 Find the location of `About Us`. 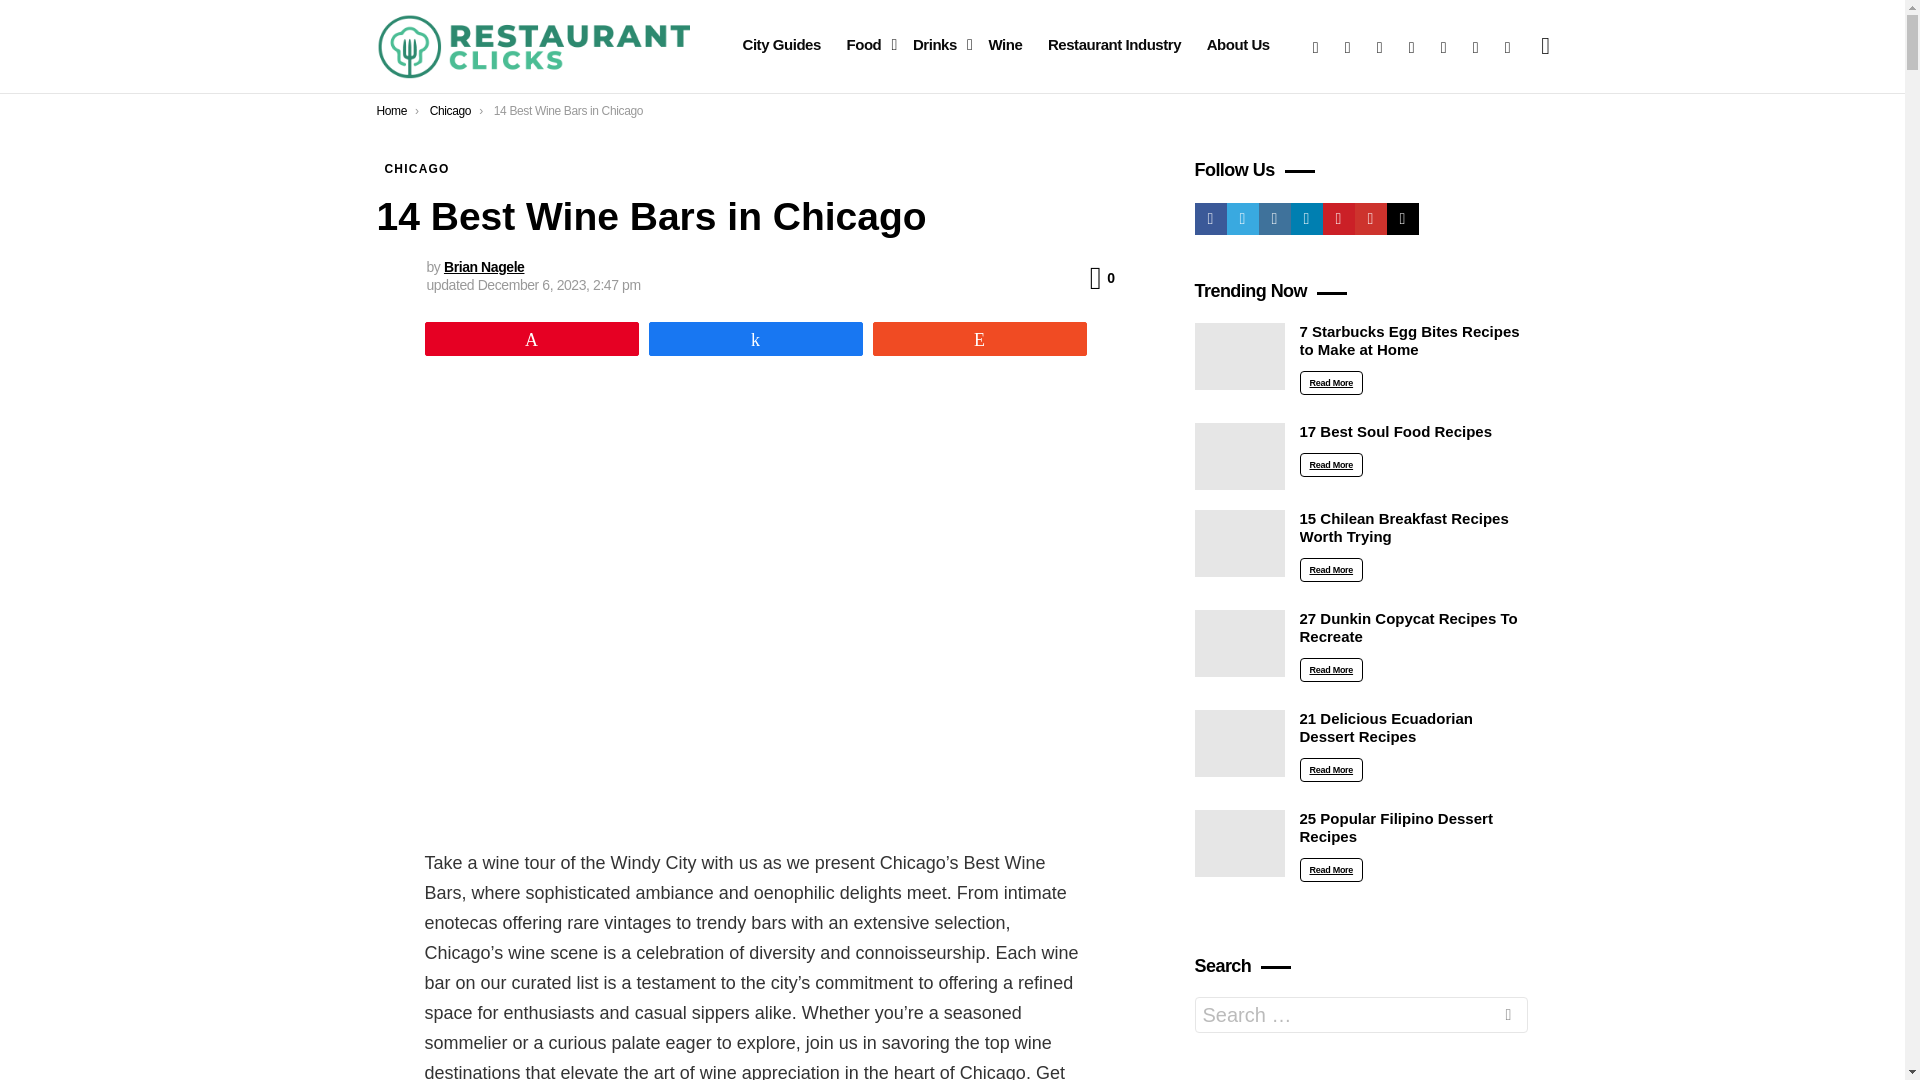

About Us is located at coordinates (1238, 45).